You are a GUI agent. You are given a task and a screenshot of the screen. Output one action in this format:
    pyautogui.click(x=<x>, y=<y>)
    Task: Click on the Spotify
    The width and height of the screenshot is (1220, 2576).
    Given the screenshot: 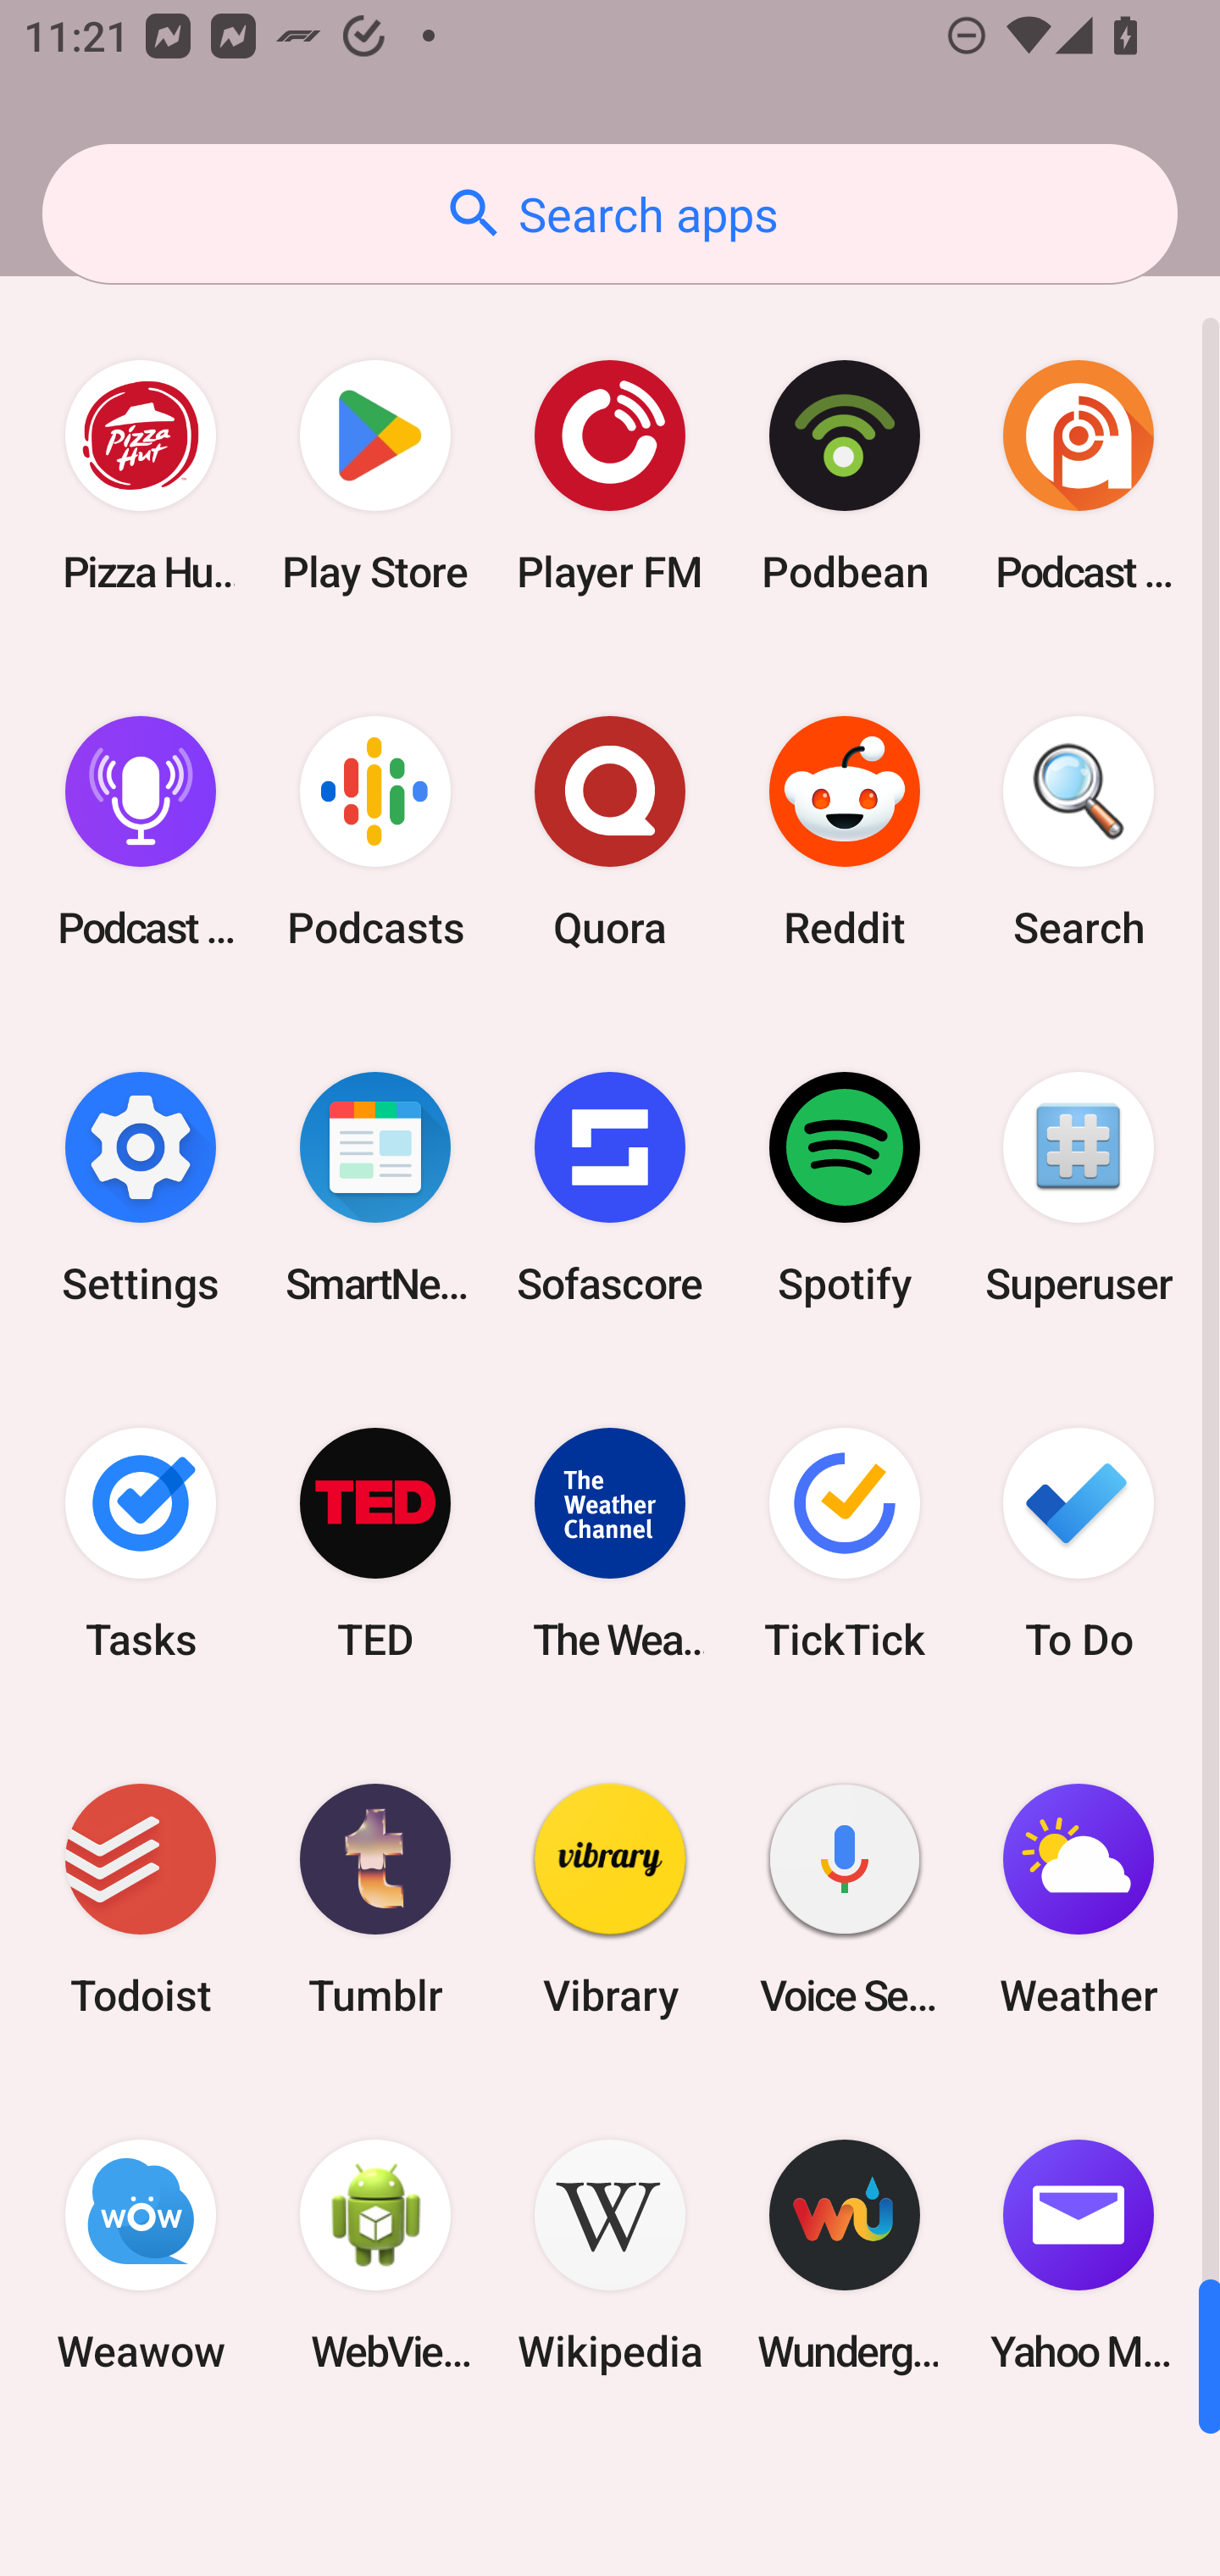 What is the action you would take?
    pyautogui.click(x=844, y=1187)
    